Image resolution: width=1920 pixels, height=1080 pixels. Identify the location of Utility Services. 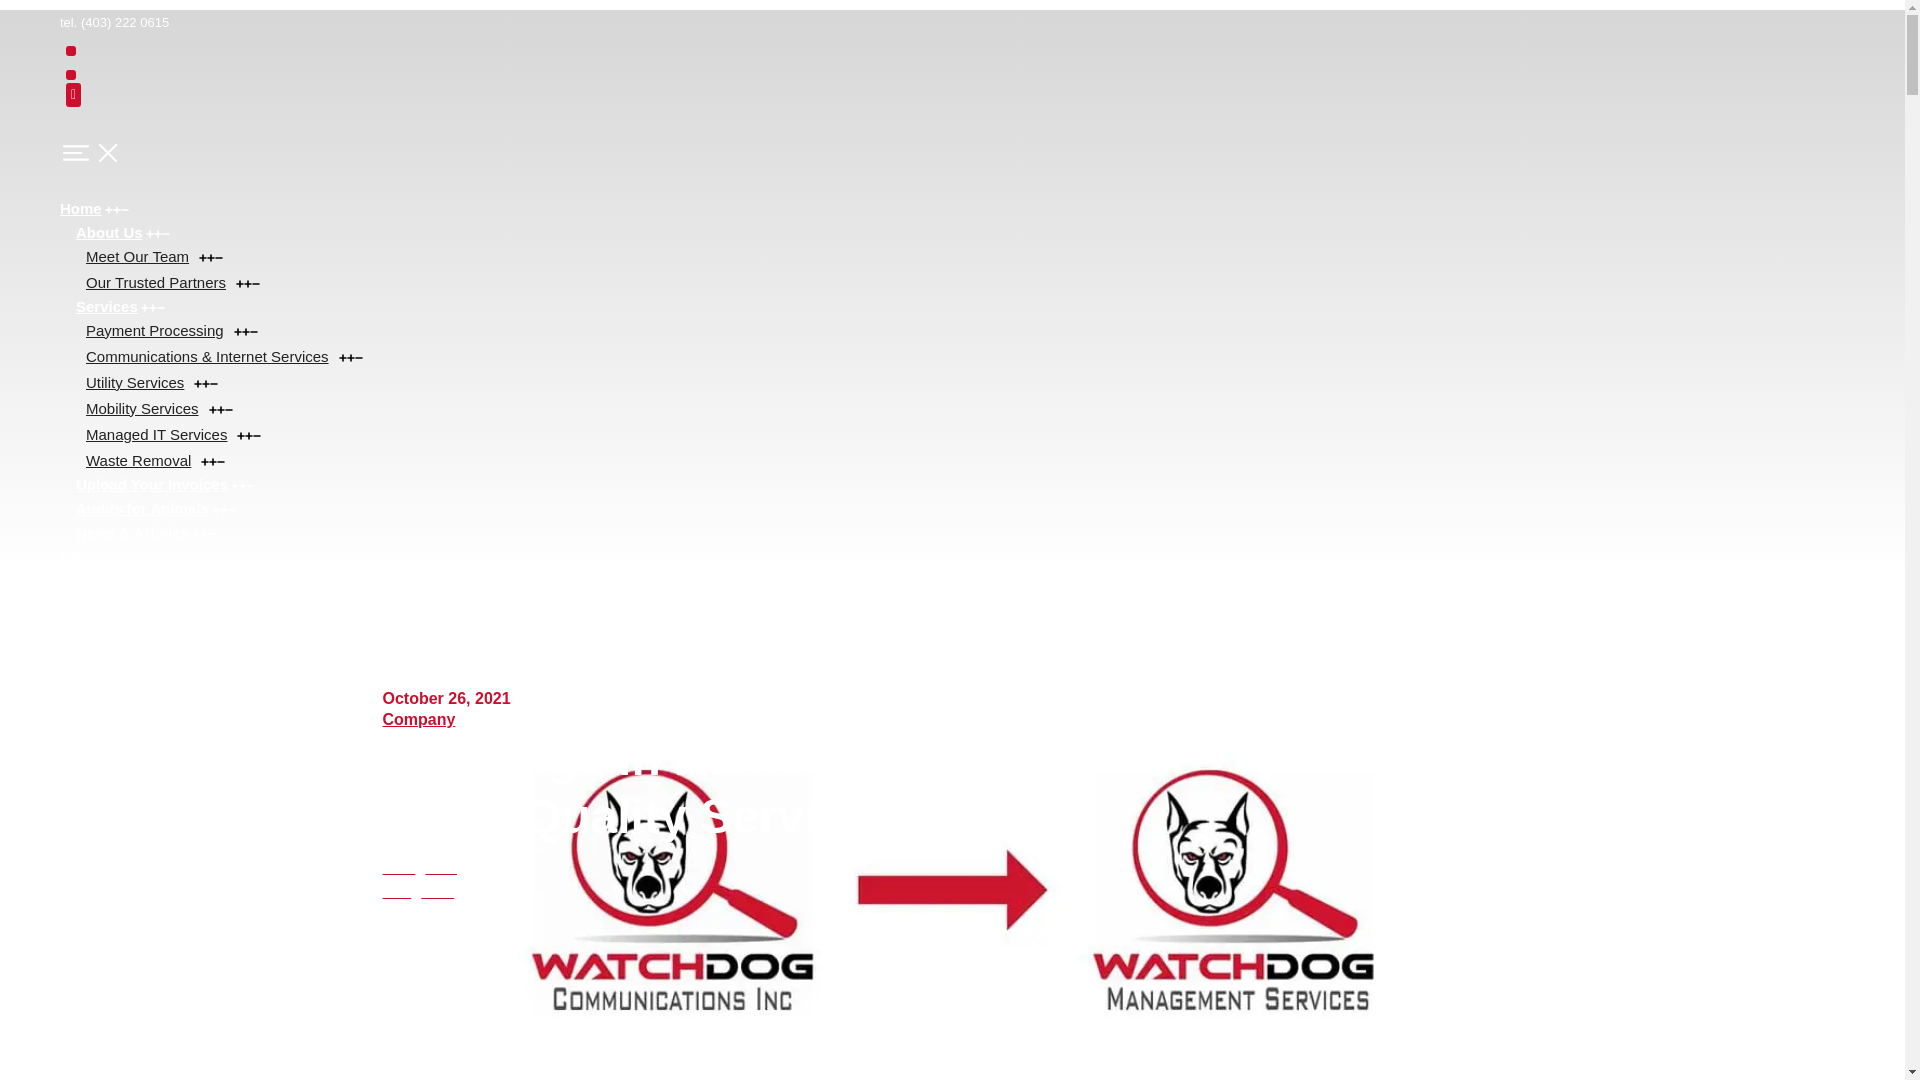
(152, 382).